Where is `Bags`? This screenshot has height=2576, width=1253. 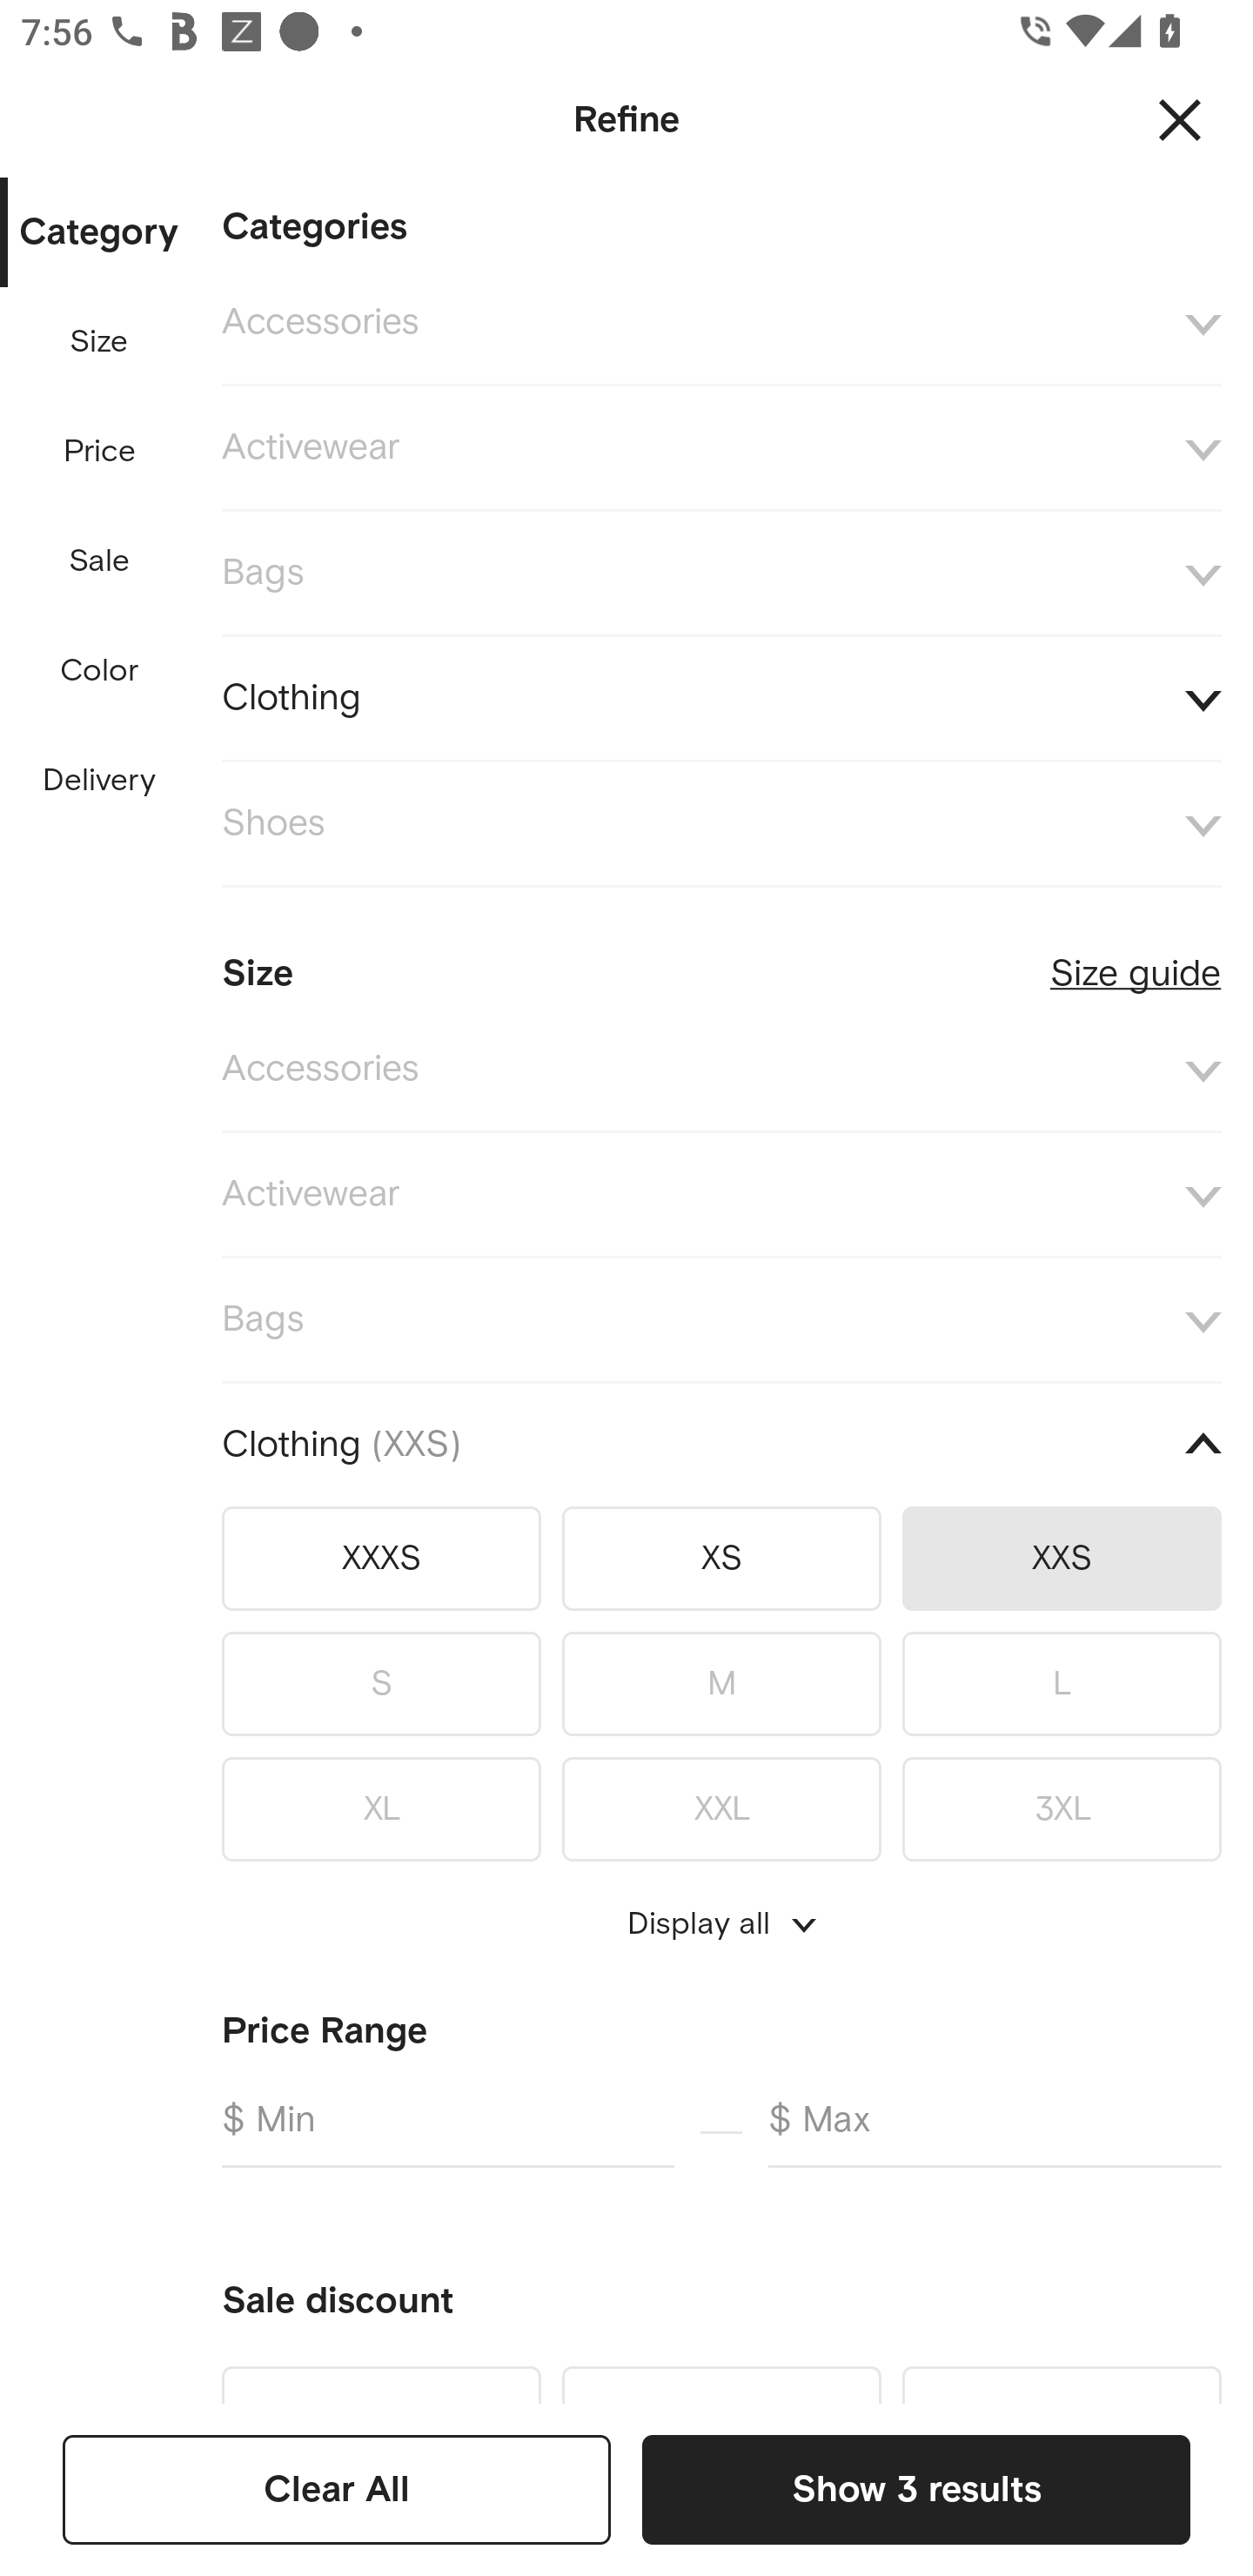 Bags is located at coordinates (721, 1319).